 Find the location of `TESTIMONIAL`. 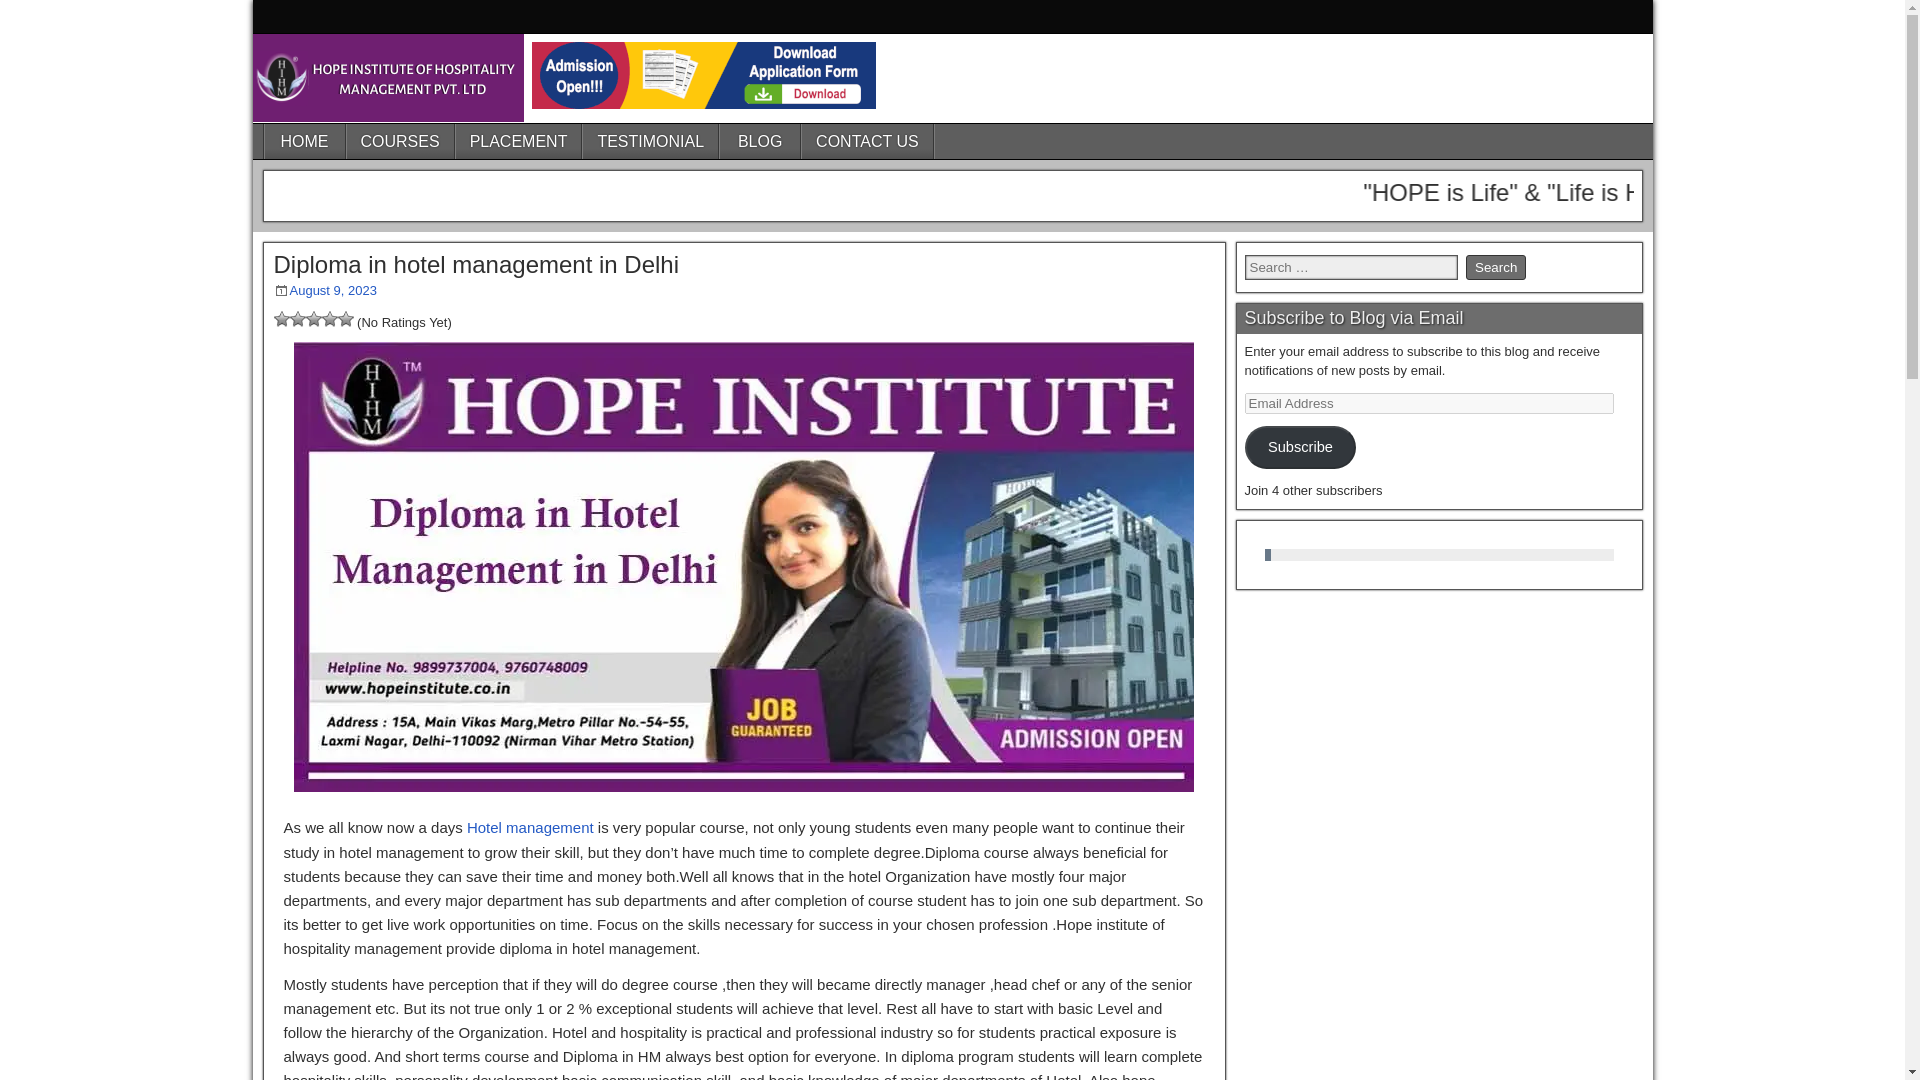

TESTIMONIAL is located at coordinates (650, 141).